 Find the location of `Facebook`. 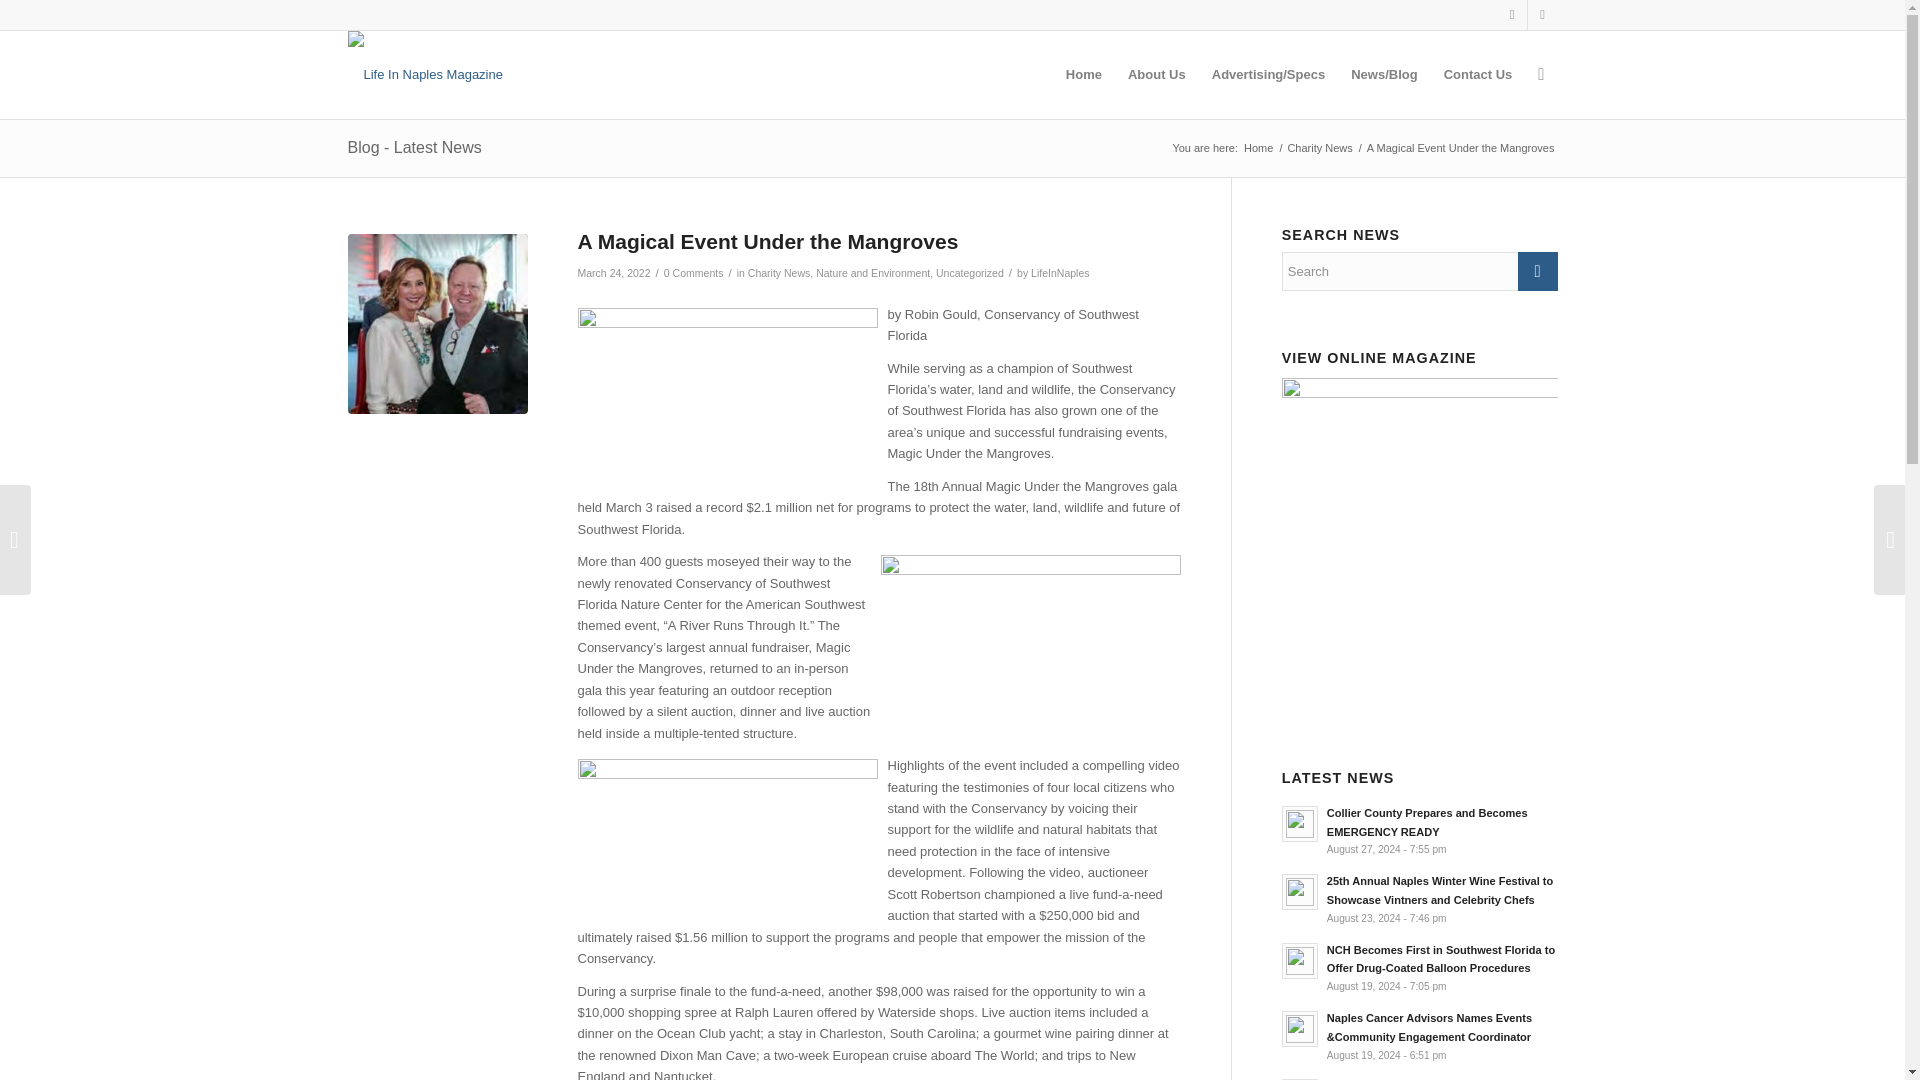

Facebook is located at coordinates (1512, 15).